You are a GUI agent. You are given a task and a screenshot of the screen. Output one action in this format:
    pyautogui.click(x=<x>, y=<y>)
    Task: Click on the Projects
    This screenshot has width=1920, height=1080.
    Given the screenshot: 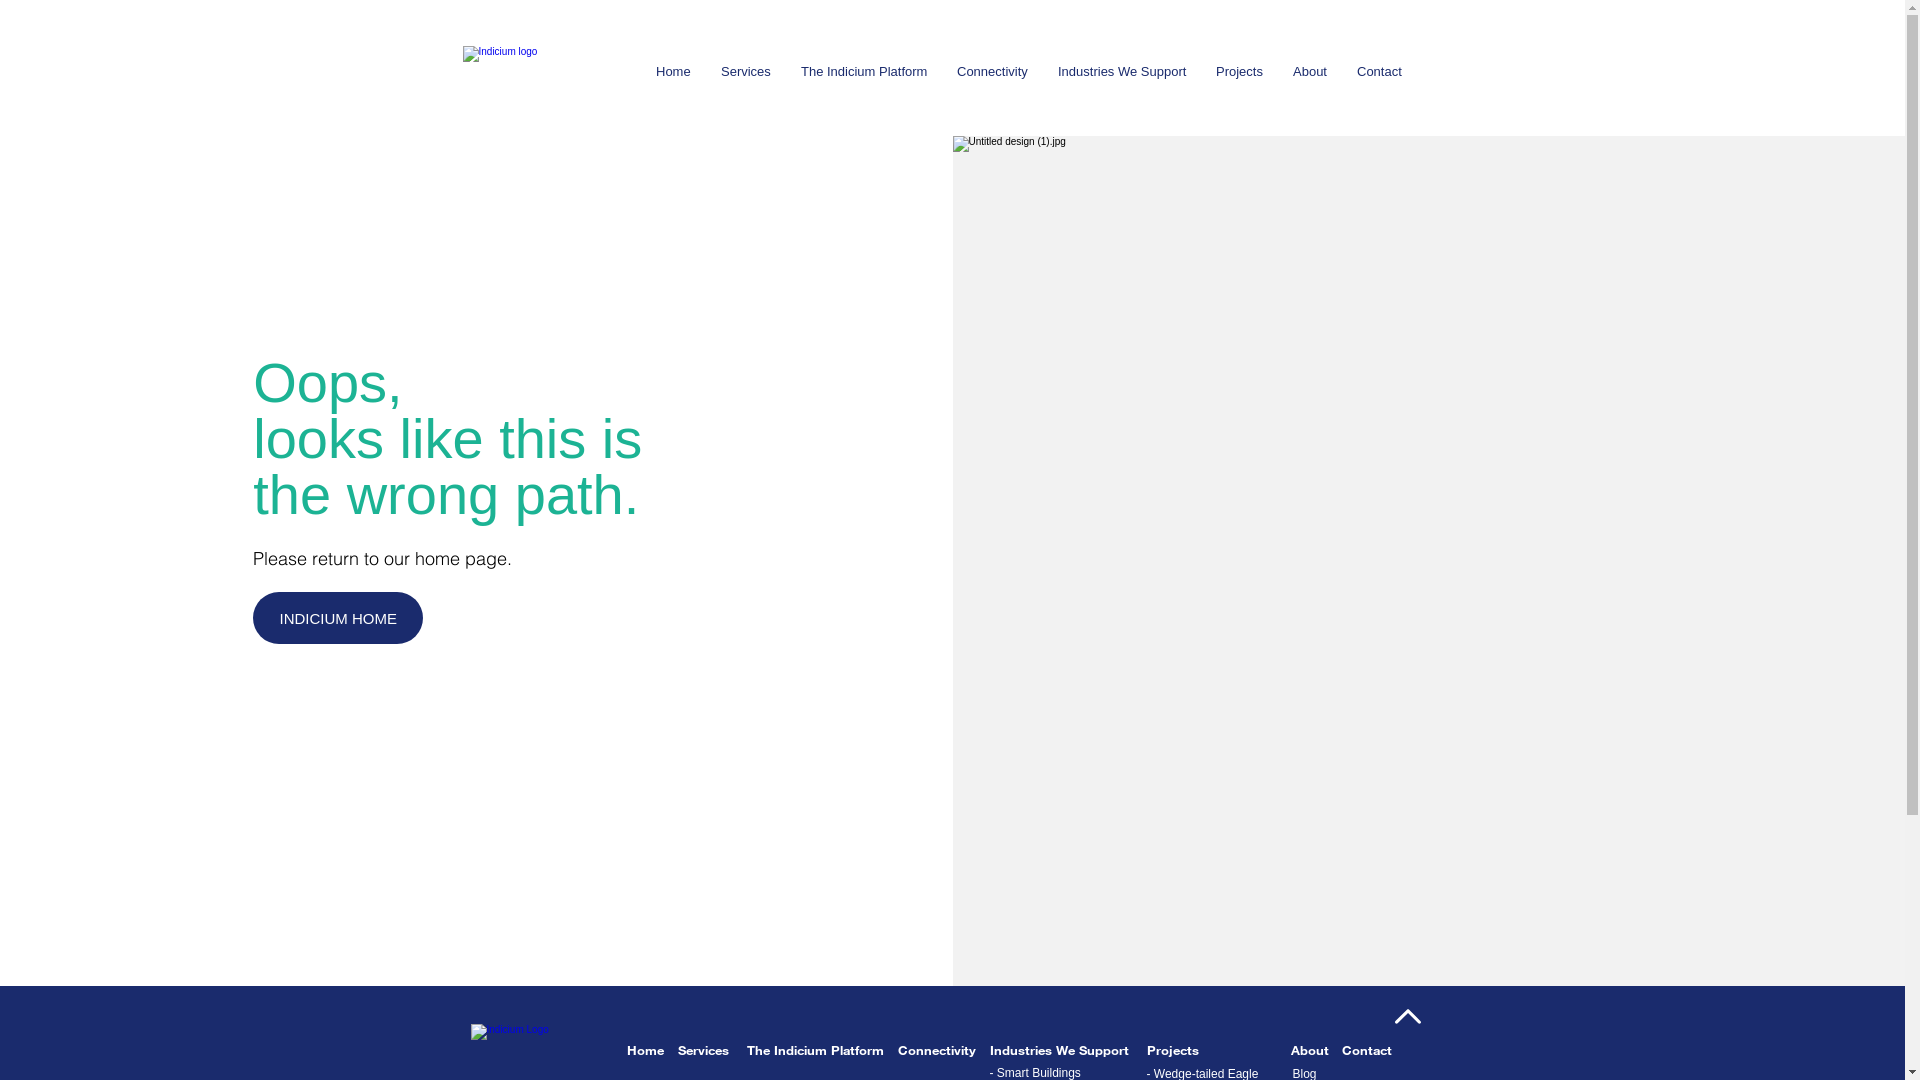 What is the action you would take?
    pyautogui.click(x=1172, y=1050)
    